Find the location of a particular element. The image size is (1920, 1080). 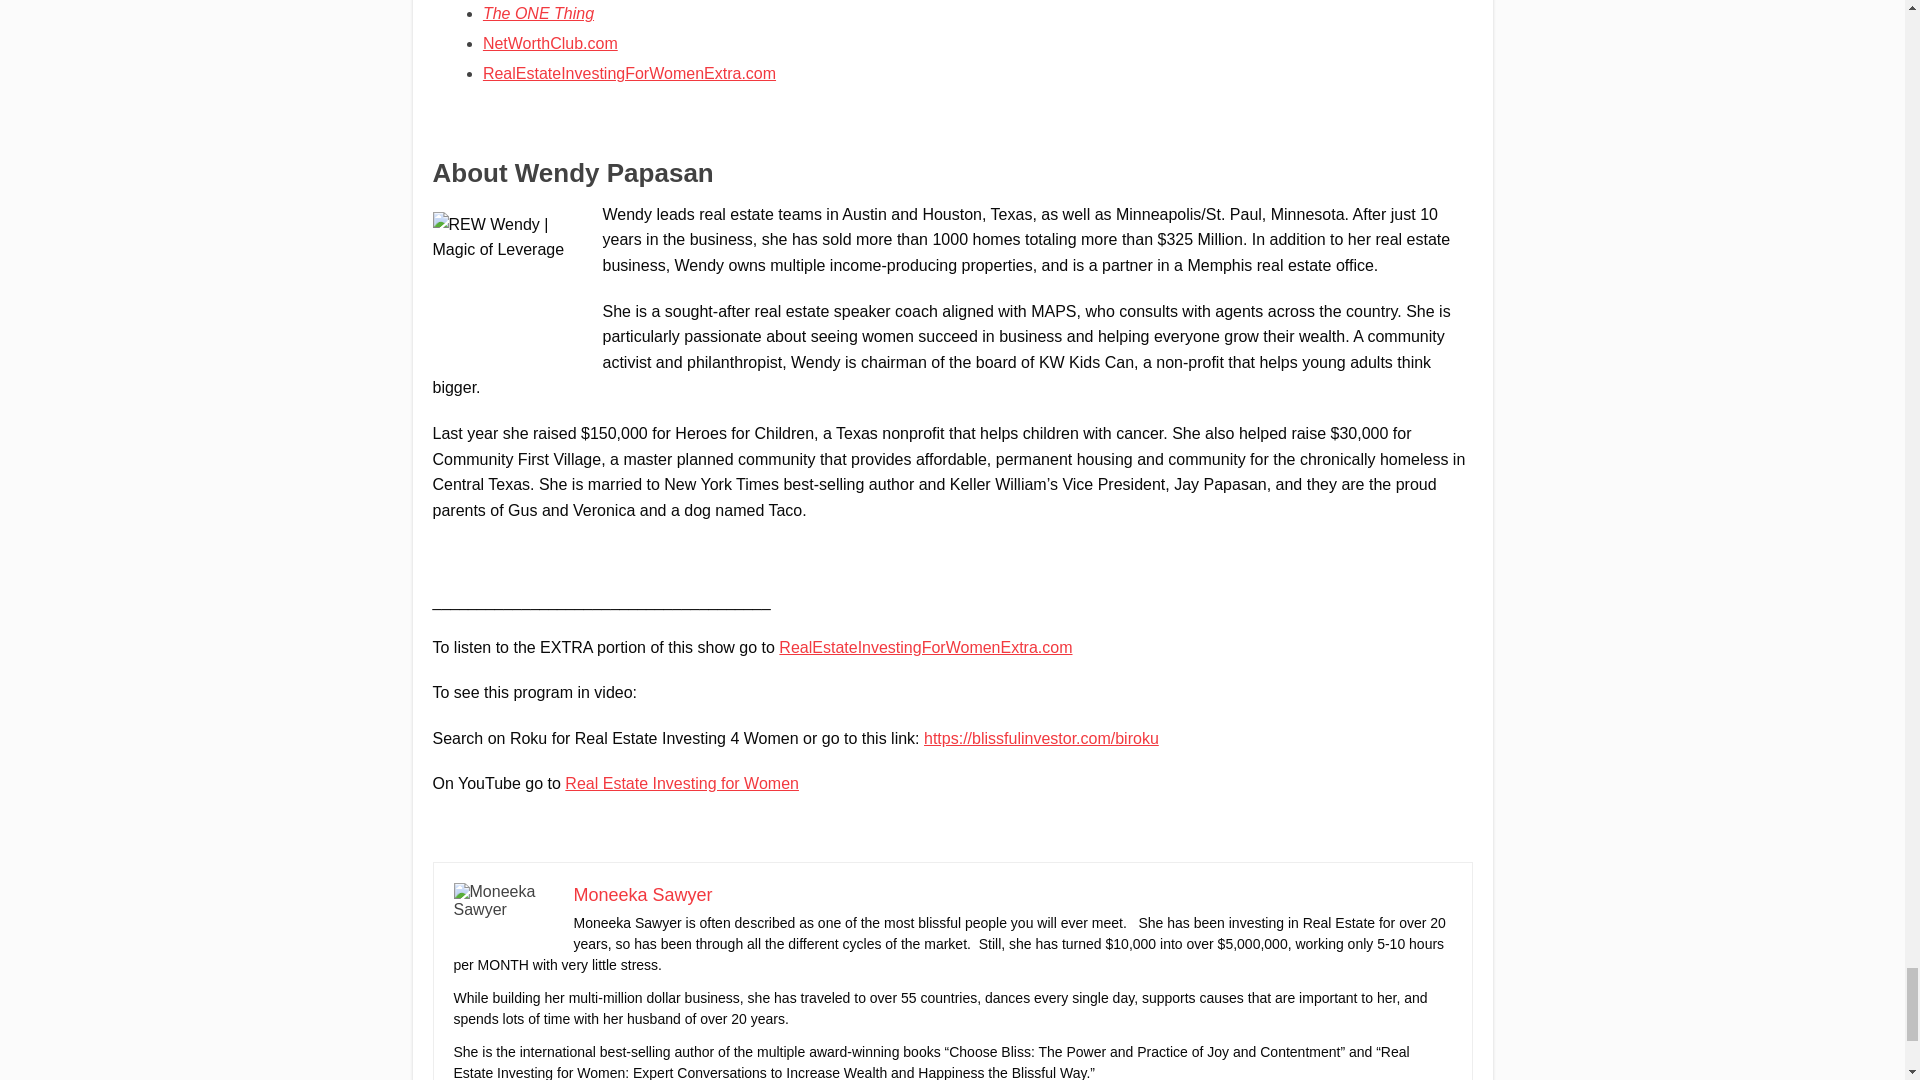

Real Estate Investing for Women is located at coordinates (681, 783).